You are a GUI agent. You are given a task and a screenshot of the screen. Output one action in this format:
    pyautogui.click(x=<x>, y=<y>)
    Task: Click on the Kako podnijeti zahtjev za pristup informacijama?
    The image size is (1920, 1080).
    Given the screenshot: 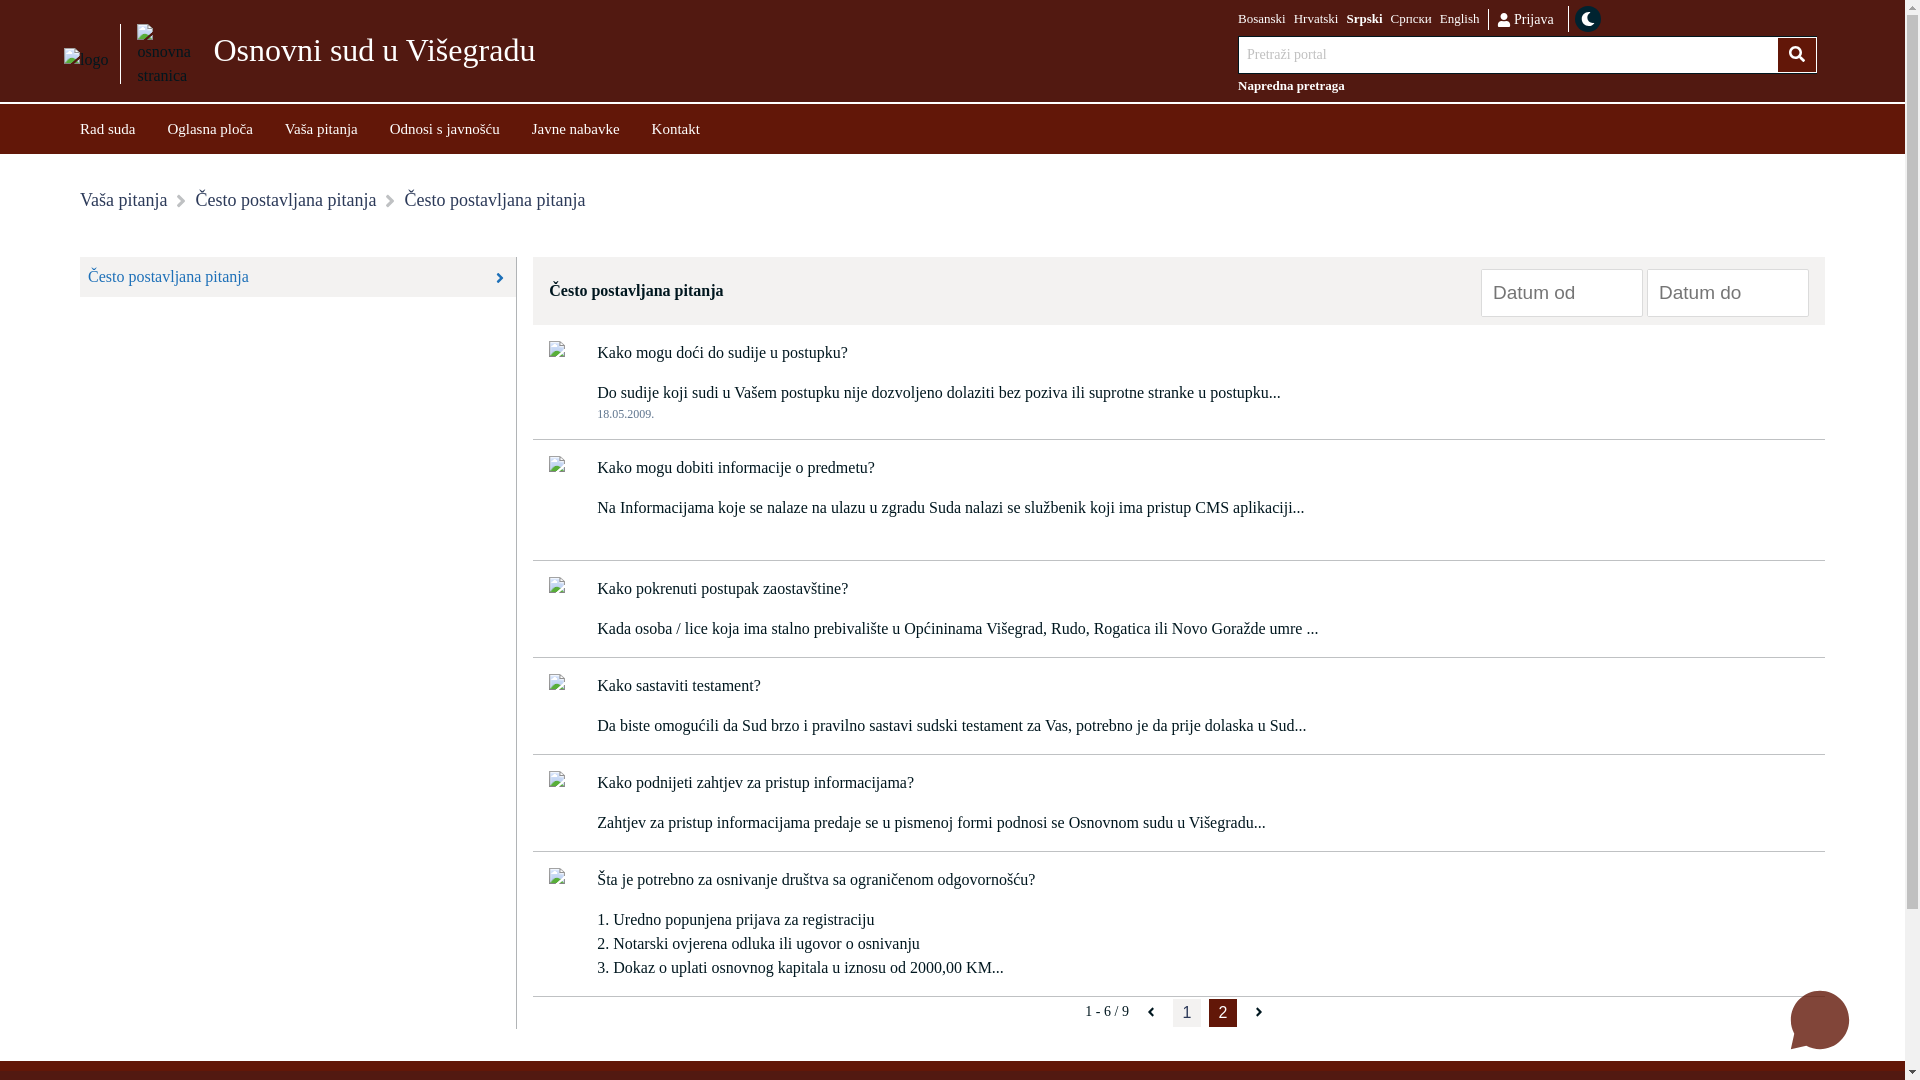 What is the action you would take?
    pyautogui.click(x=756, y=783)
    